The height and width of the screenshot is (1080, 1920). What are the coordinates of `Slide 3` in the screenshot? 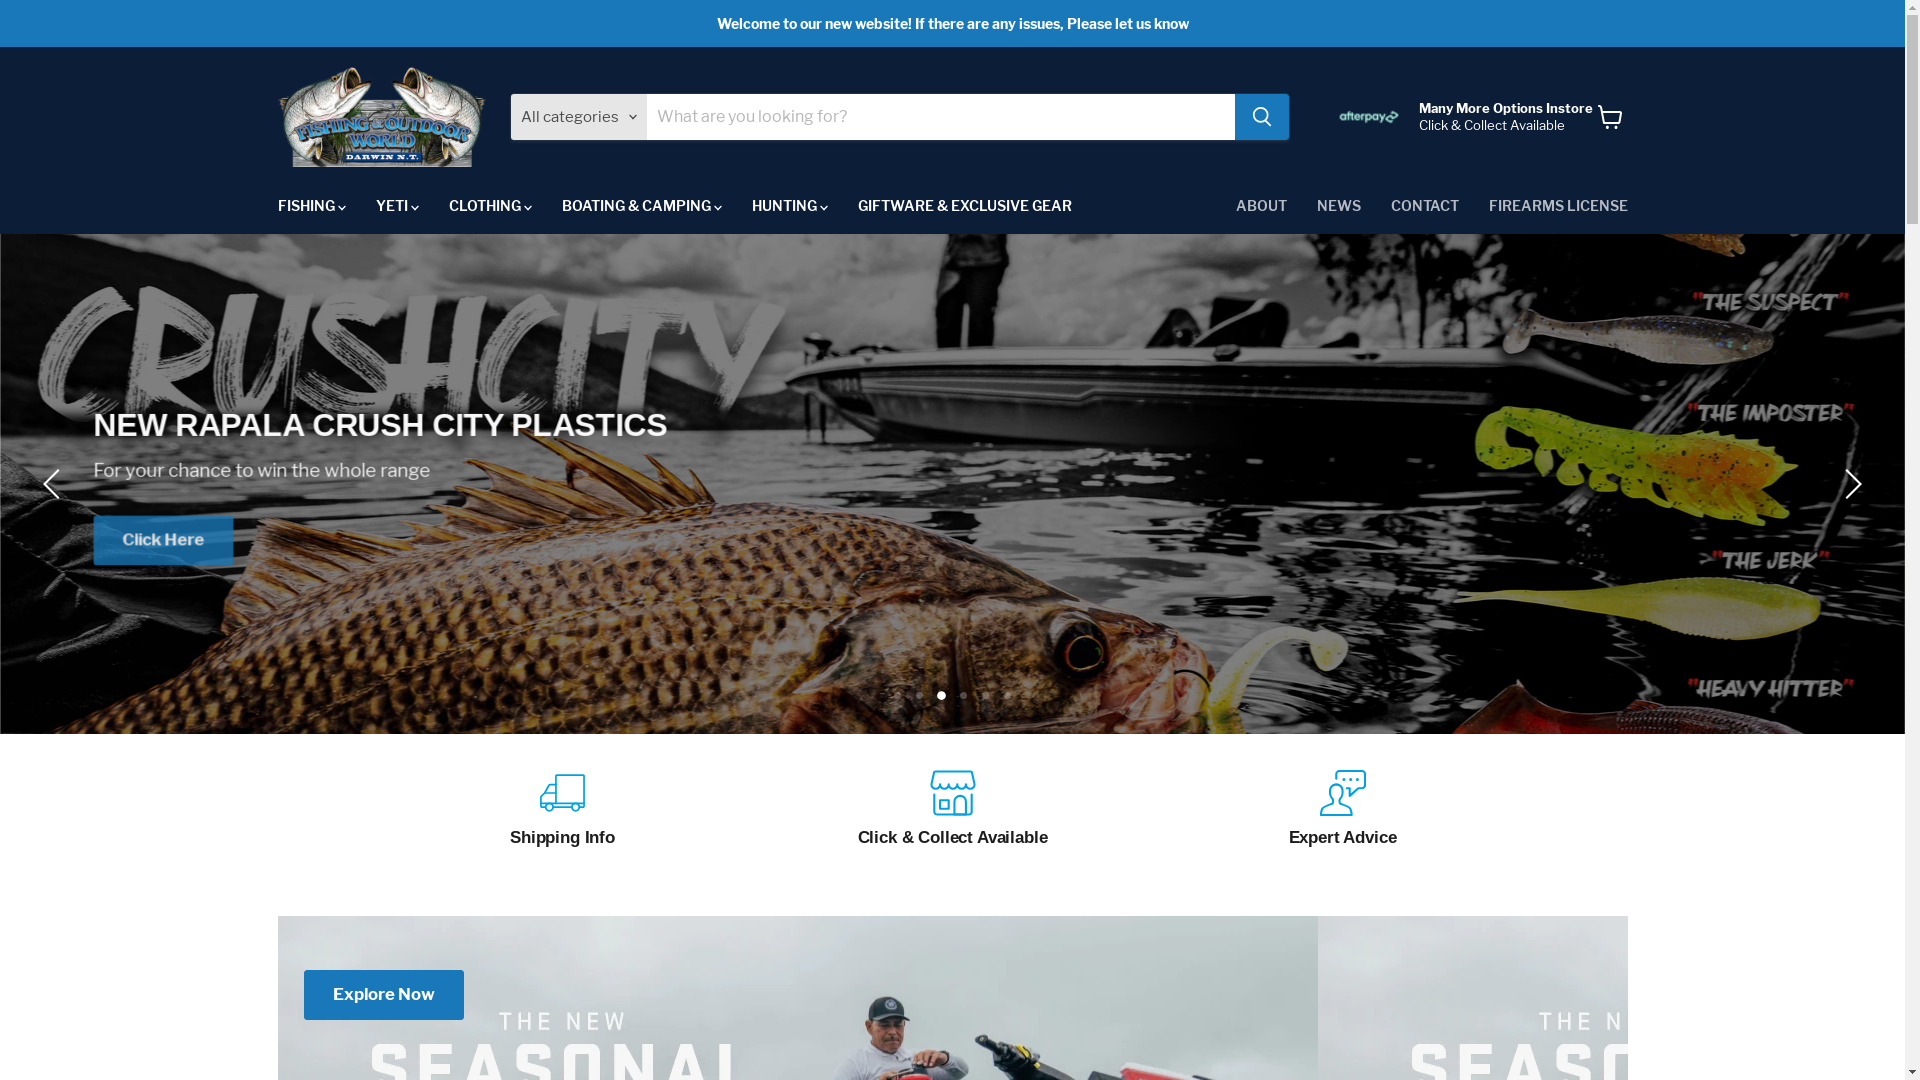 It's located at (942, 696).